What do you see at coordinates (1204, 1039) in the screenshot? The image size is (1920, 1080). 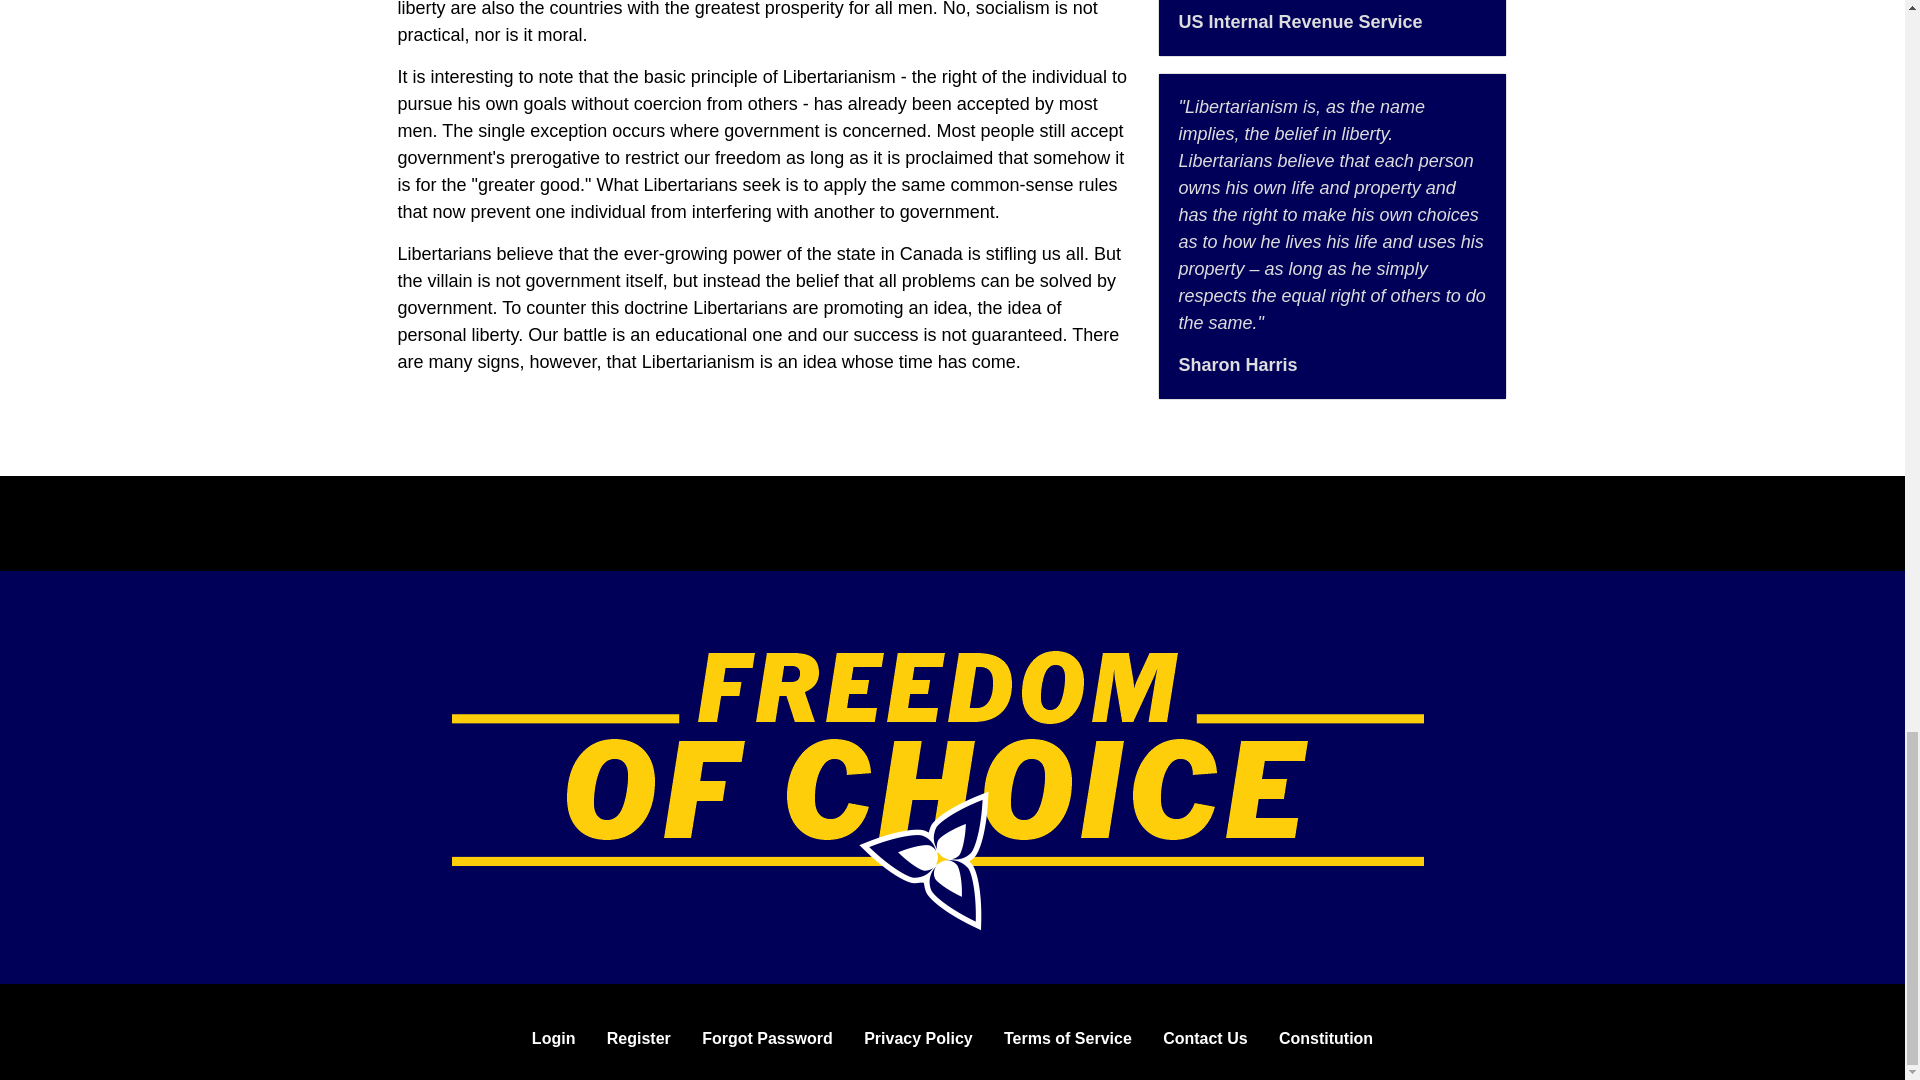 I see `Contact Us` at bounding box center [1204, 1039].